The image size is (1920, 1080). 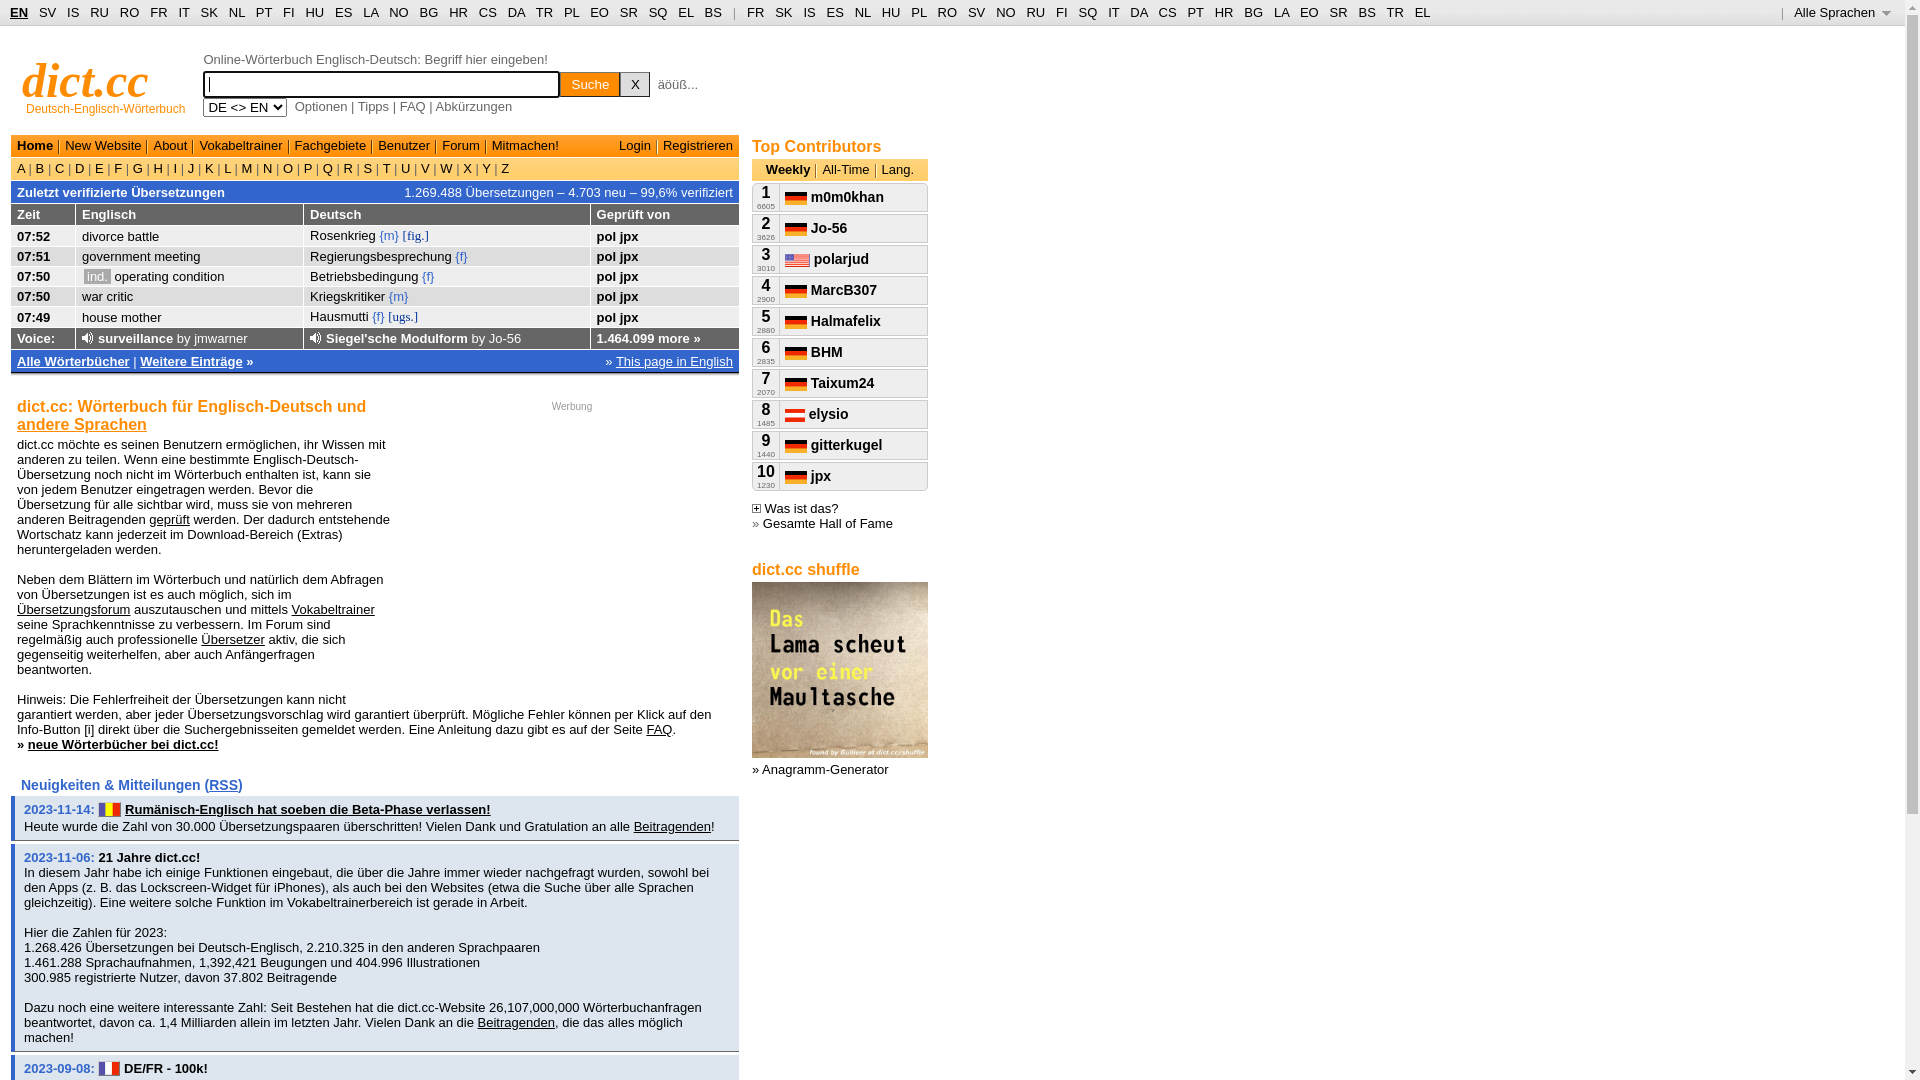 I want to click on Jo-56, so click(x=506, y=338).